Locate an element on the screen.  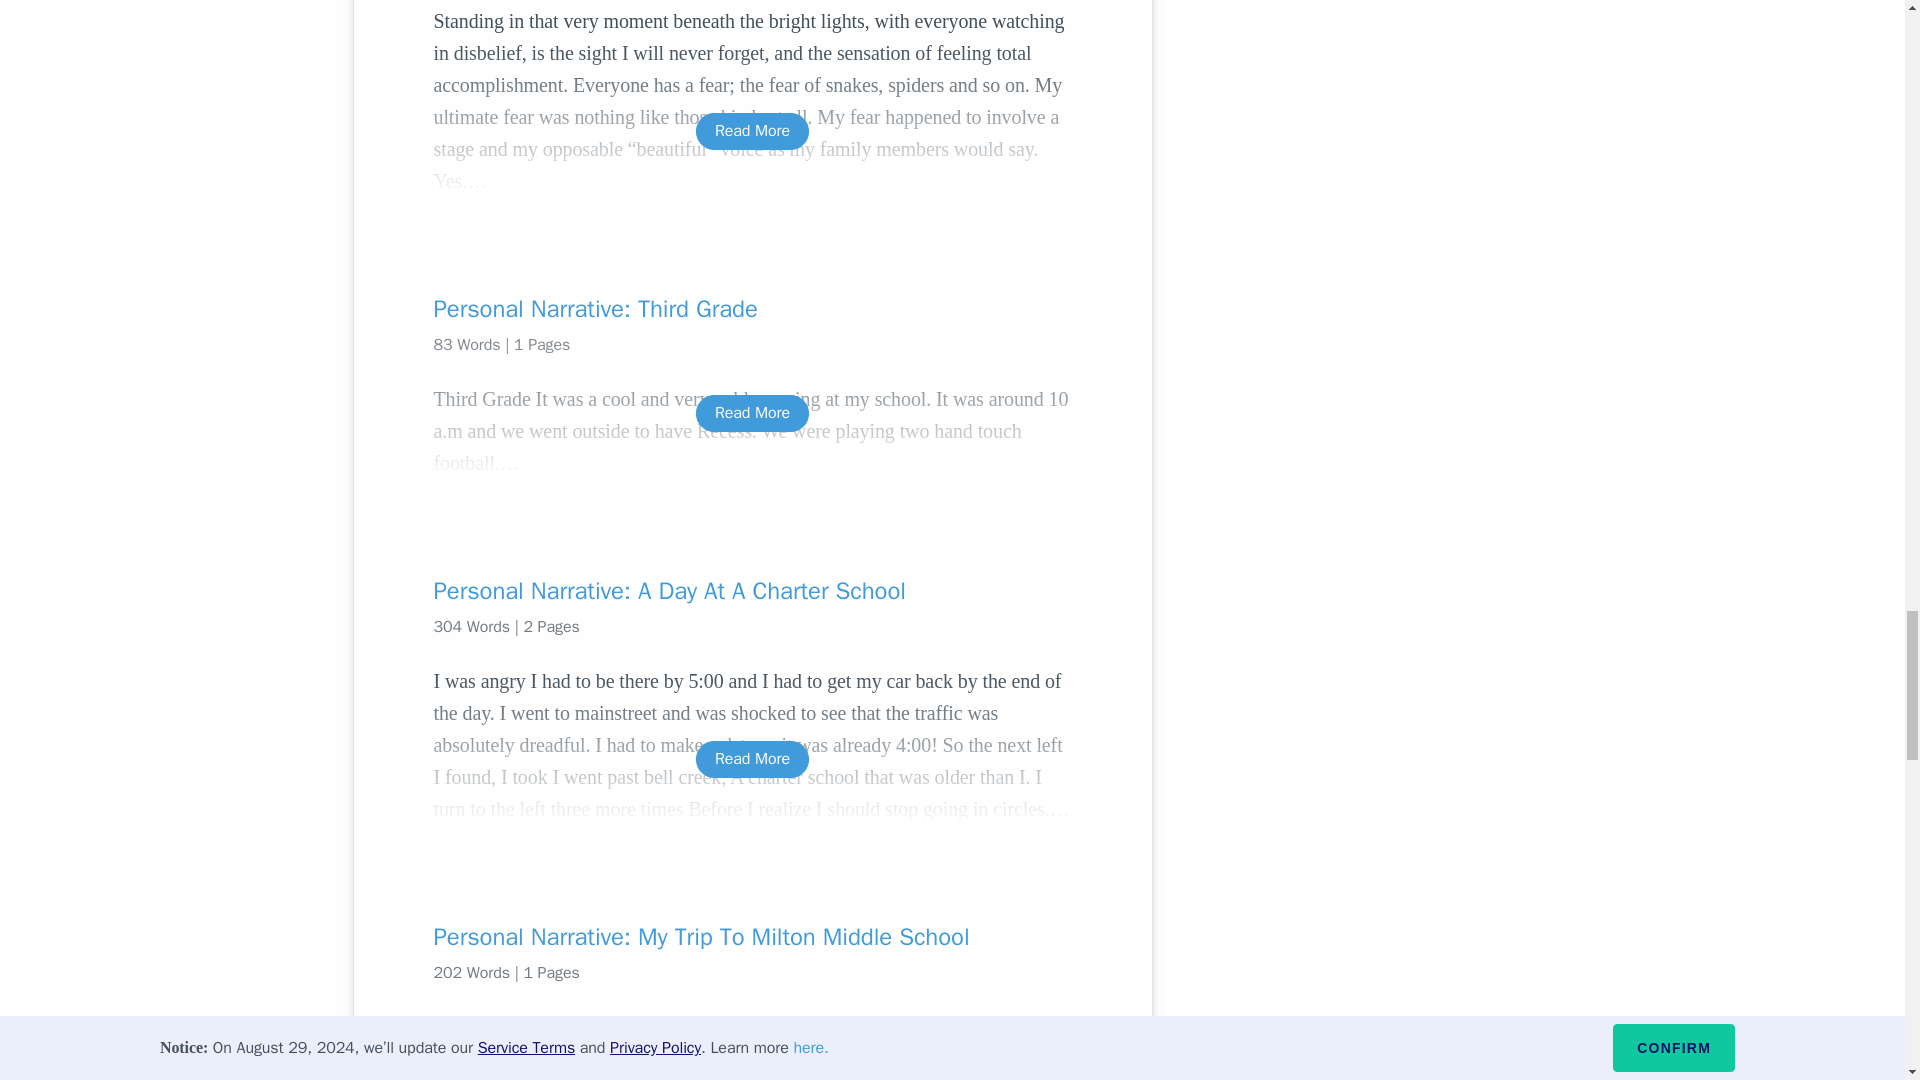
Read More is located at coordinates (752, 758).